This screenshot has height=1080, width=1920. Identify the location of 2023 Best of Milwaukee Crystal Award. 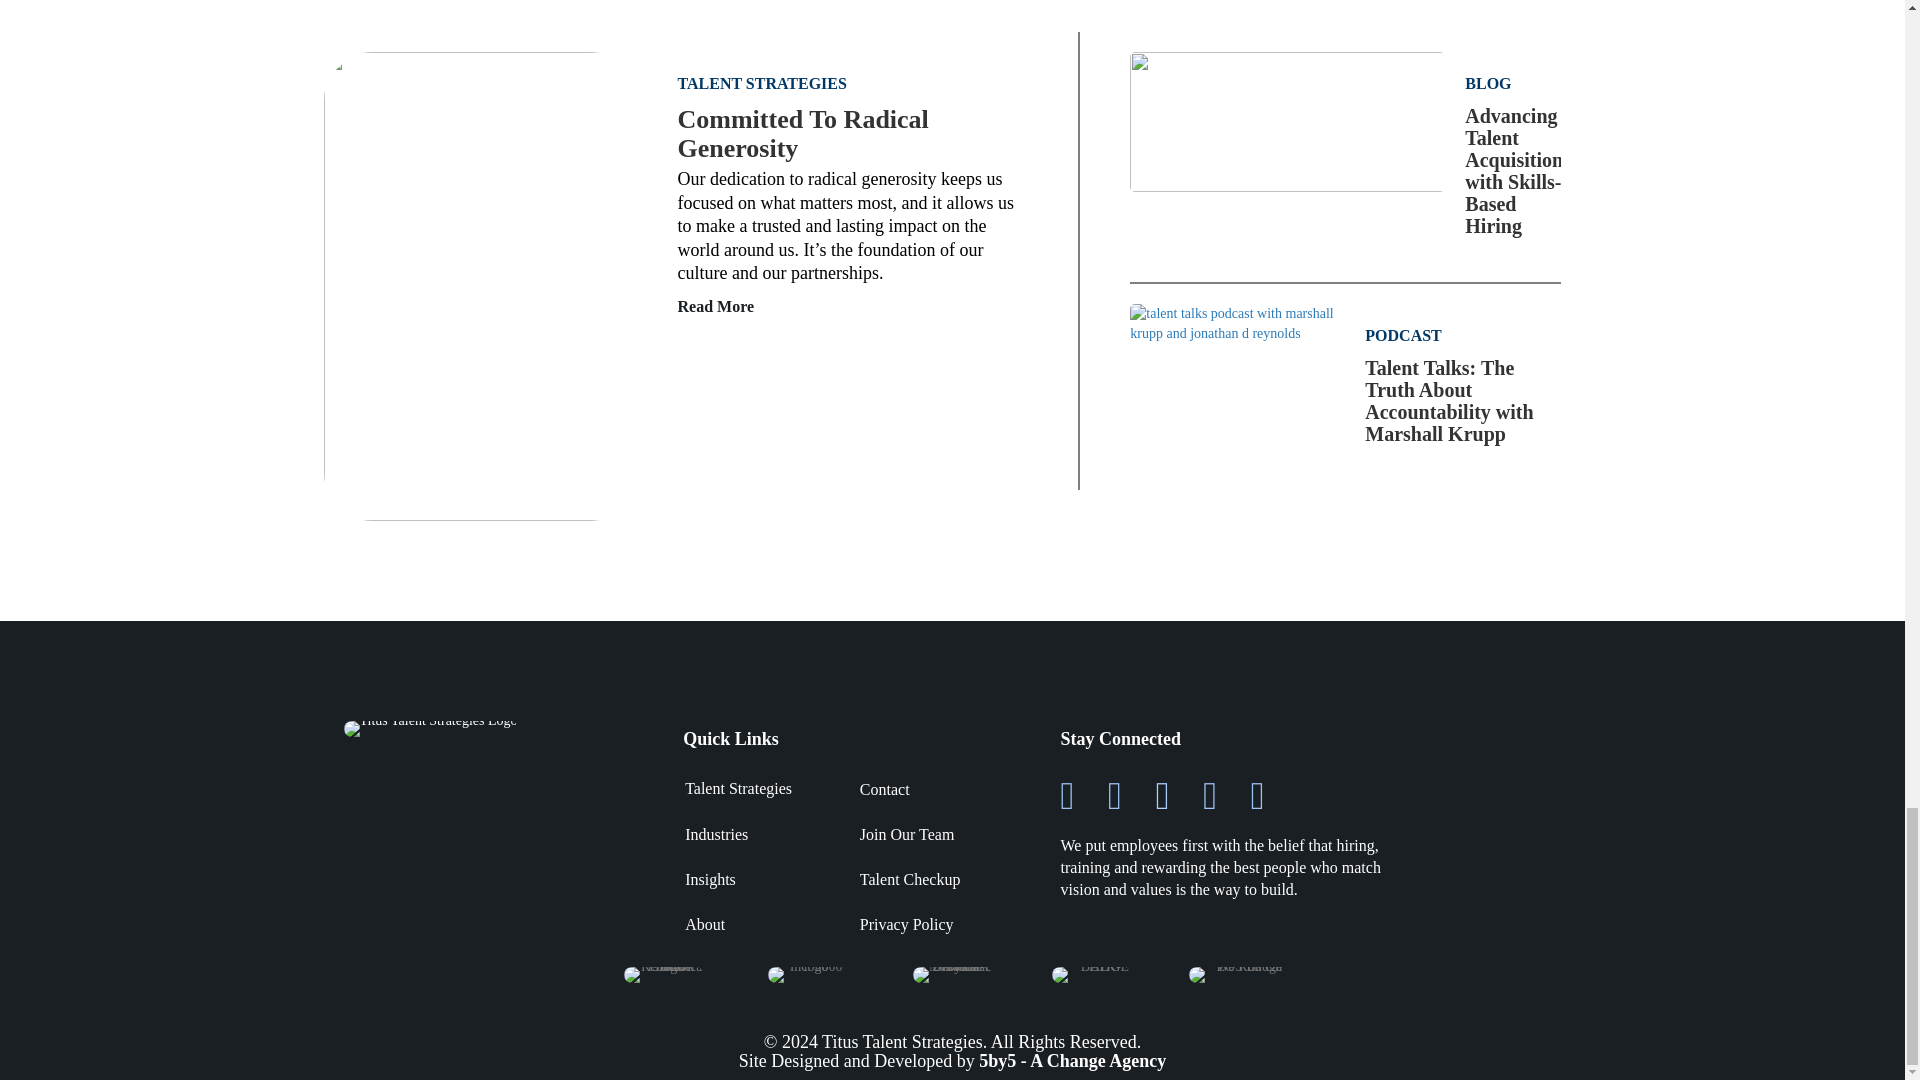
(952, 974).